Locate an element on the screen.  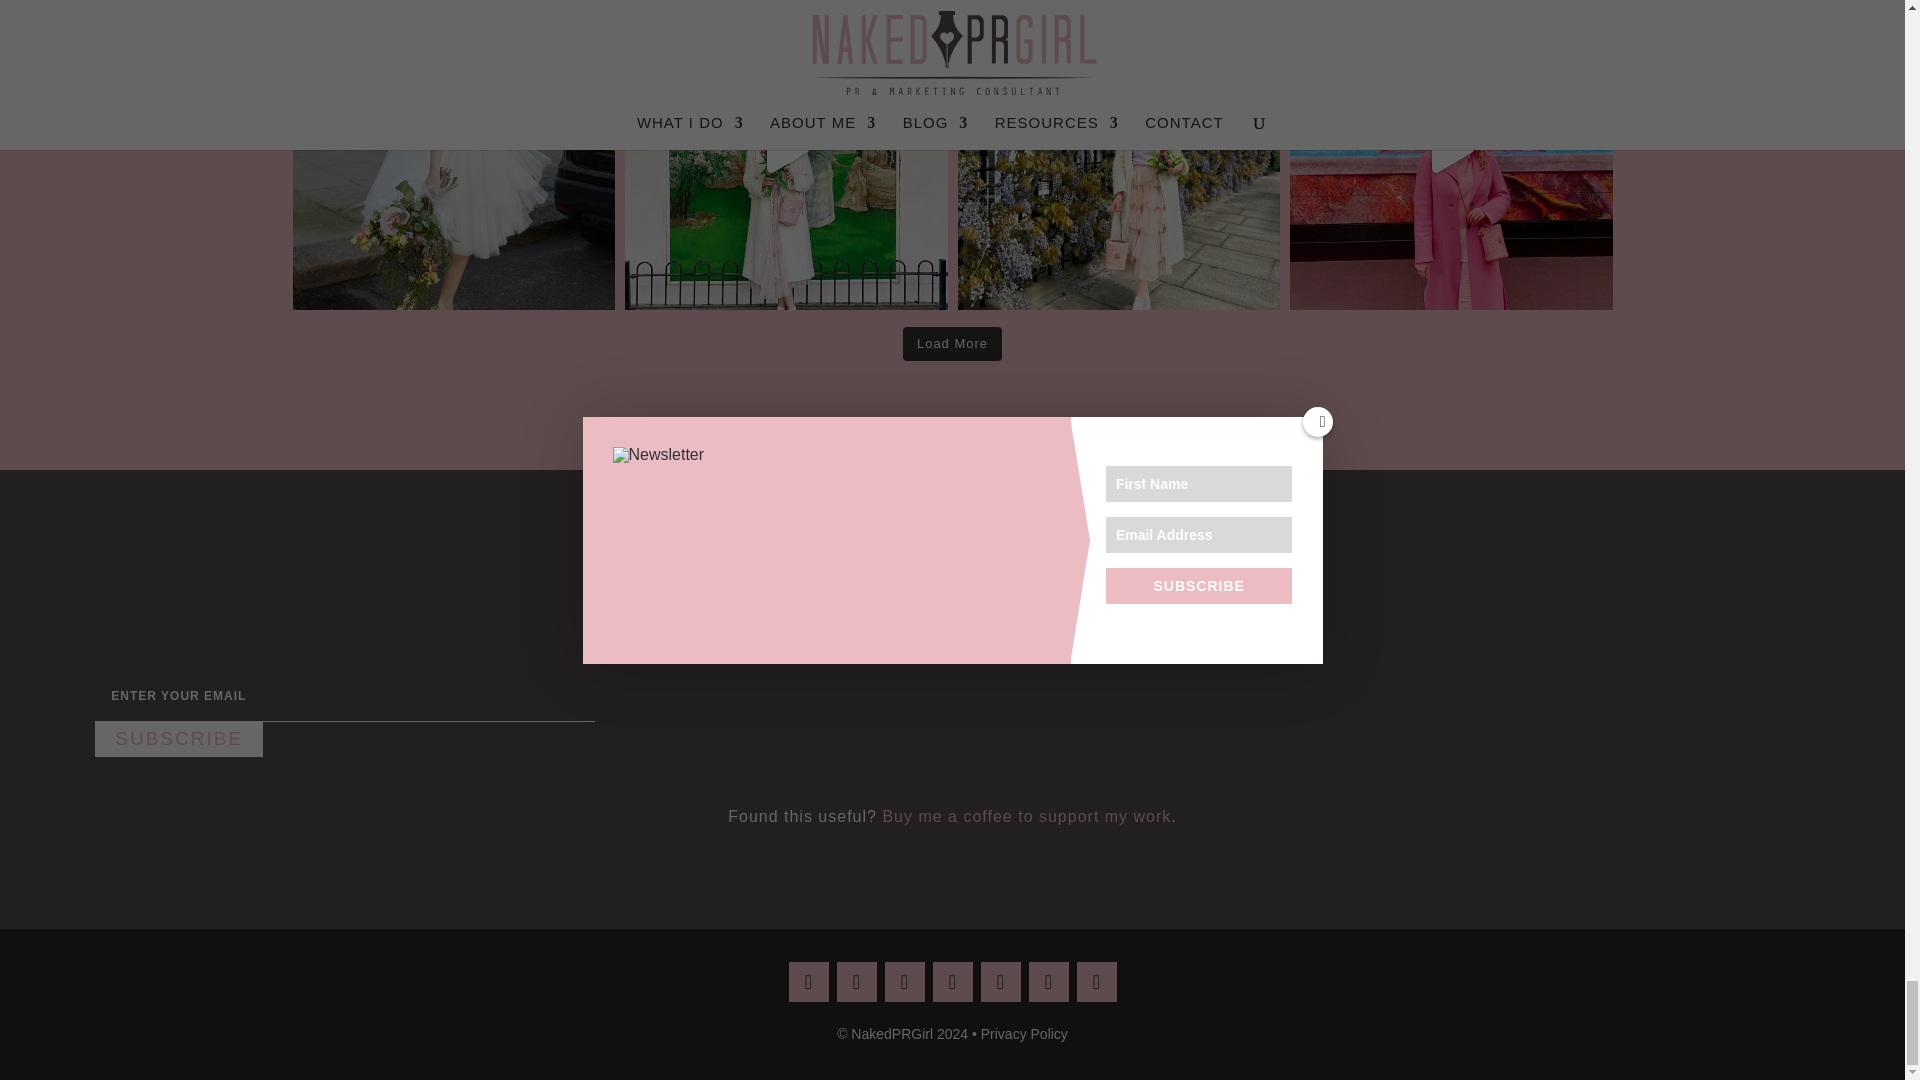
Follow on TikTok is located at coordinates (1095, 982).